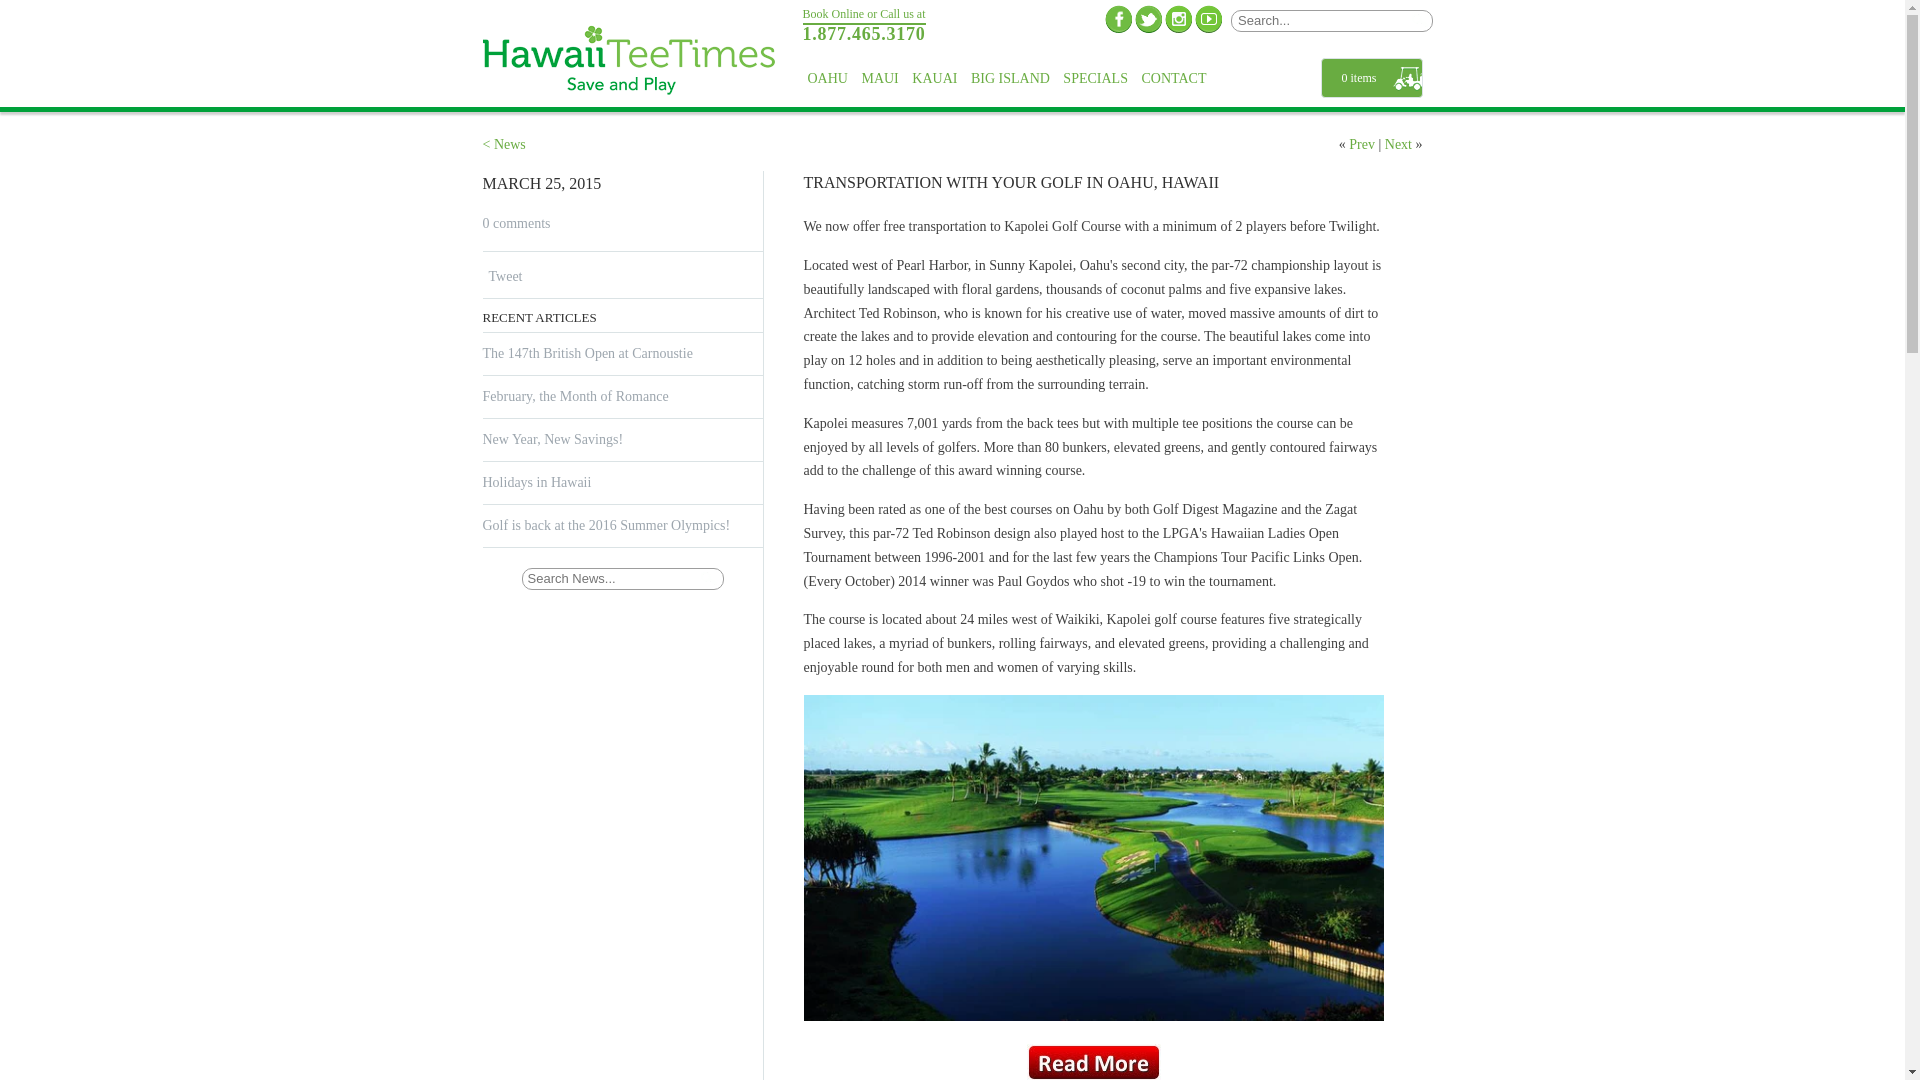 The height and width of the screenshot is (1080, 1920). Describe the element at coordinates (1371, 78) in the screenshot. I see `0 items` at that location.